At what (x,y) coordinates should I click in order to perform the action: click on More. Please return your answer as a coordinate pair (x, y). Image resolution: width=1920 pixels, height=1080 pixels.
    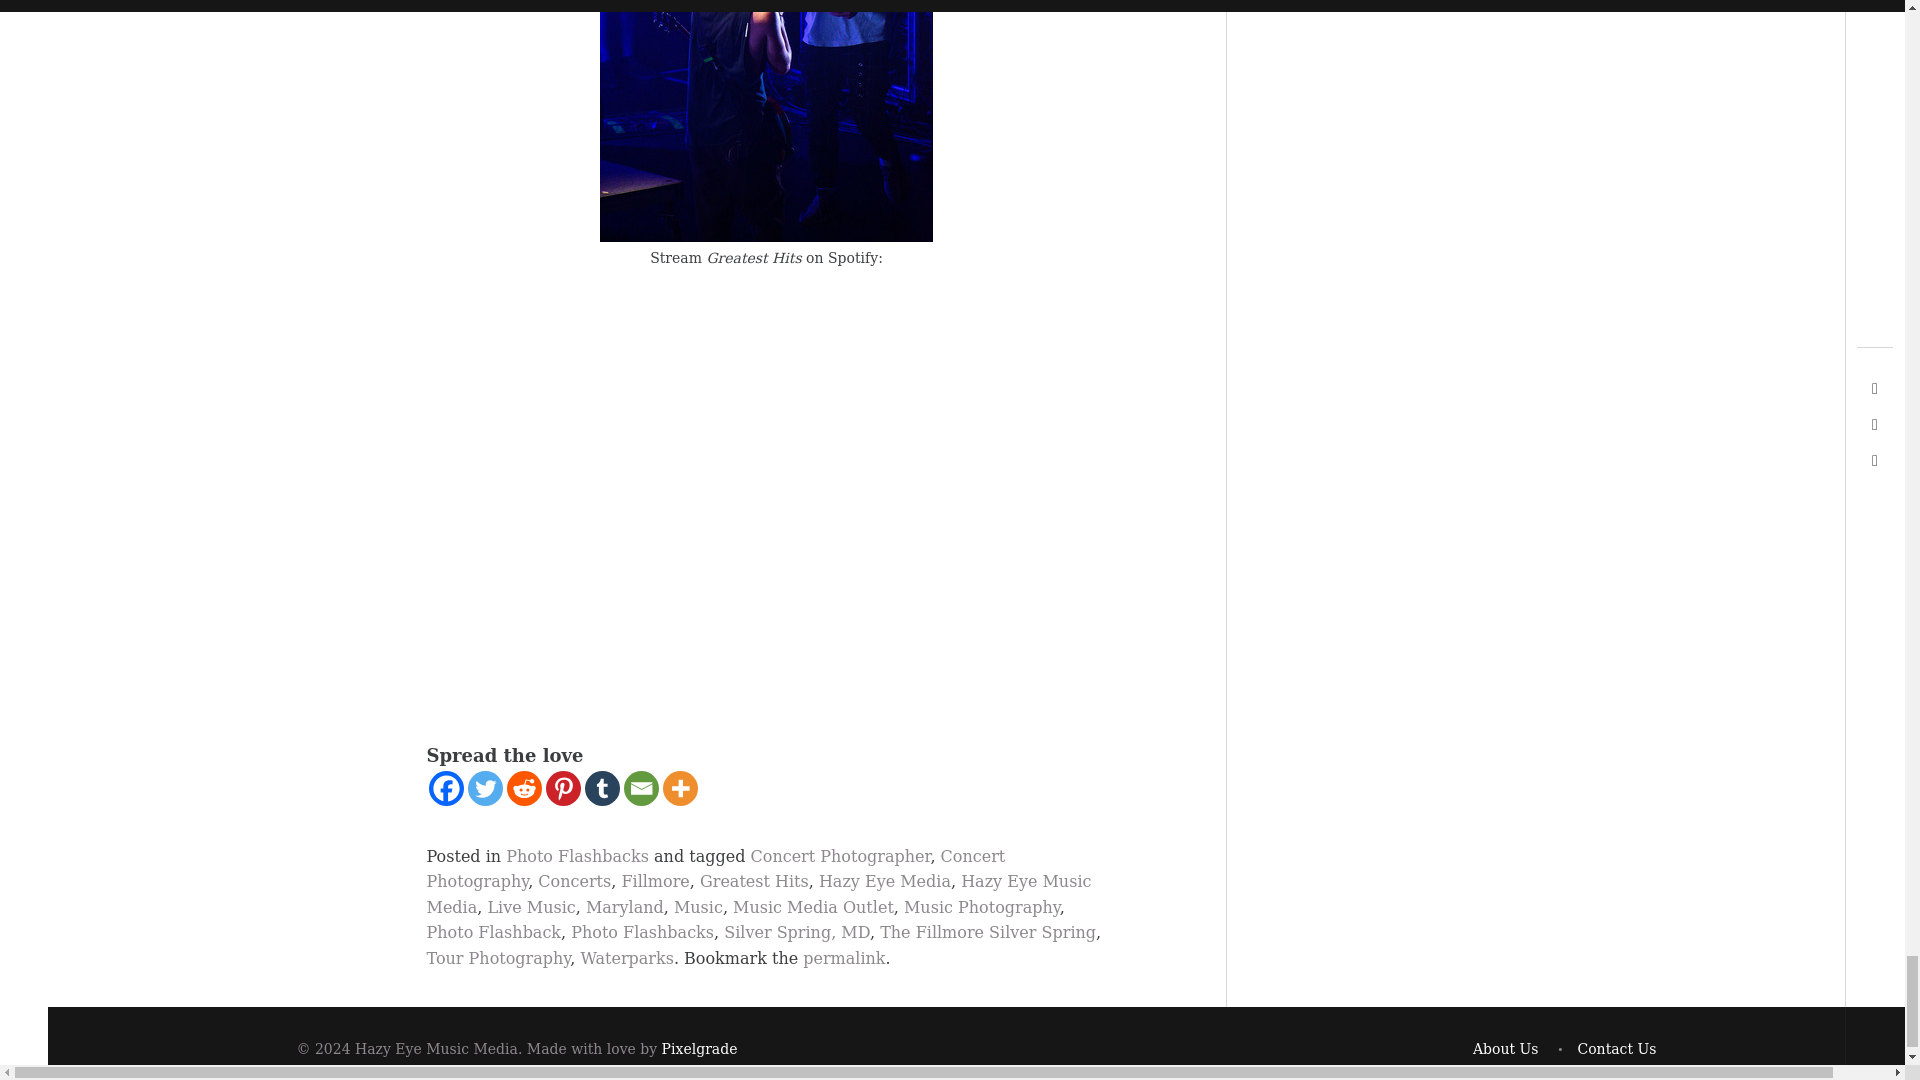
    Looking at the image, I should click on (679, 788).